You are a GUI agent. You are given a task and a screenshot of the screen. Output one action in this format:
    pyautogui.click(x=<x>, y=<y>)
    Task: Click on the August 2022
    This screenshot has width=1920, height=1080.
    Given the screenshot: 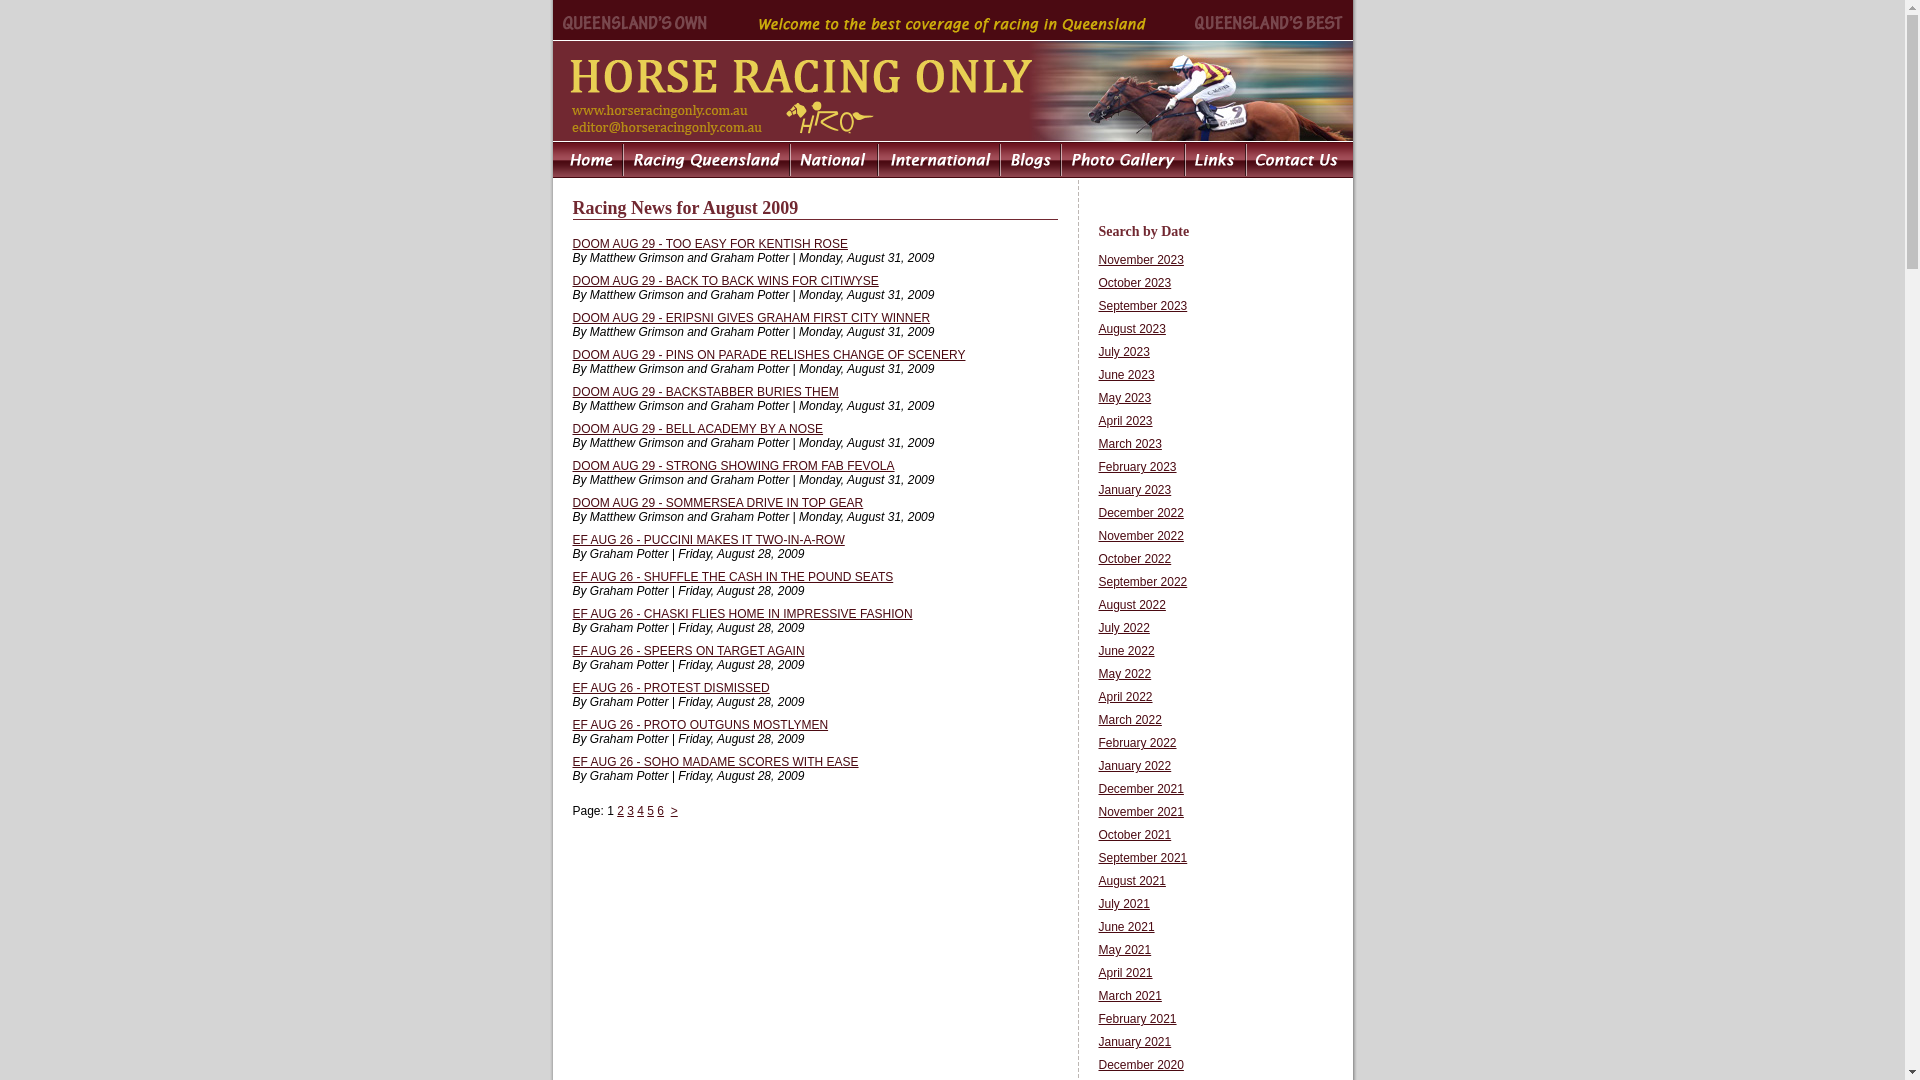 What is the action you would take?
    pyautogui.click(x=1132, y=605)
    